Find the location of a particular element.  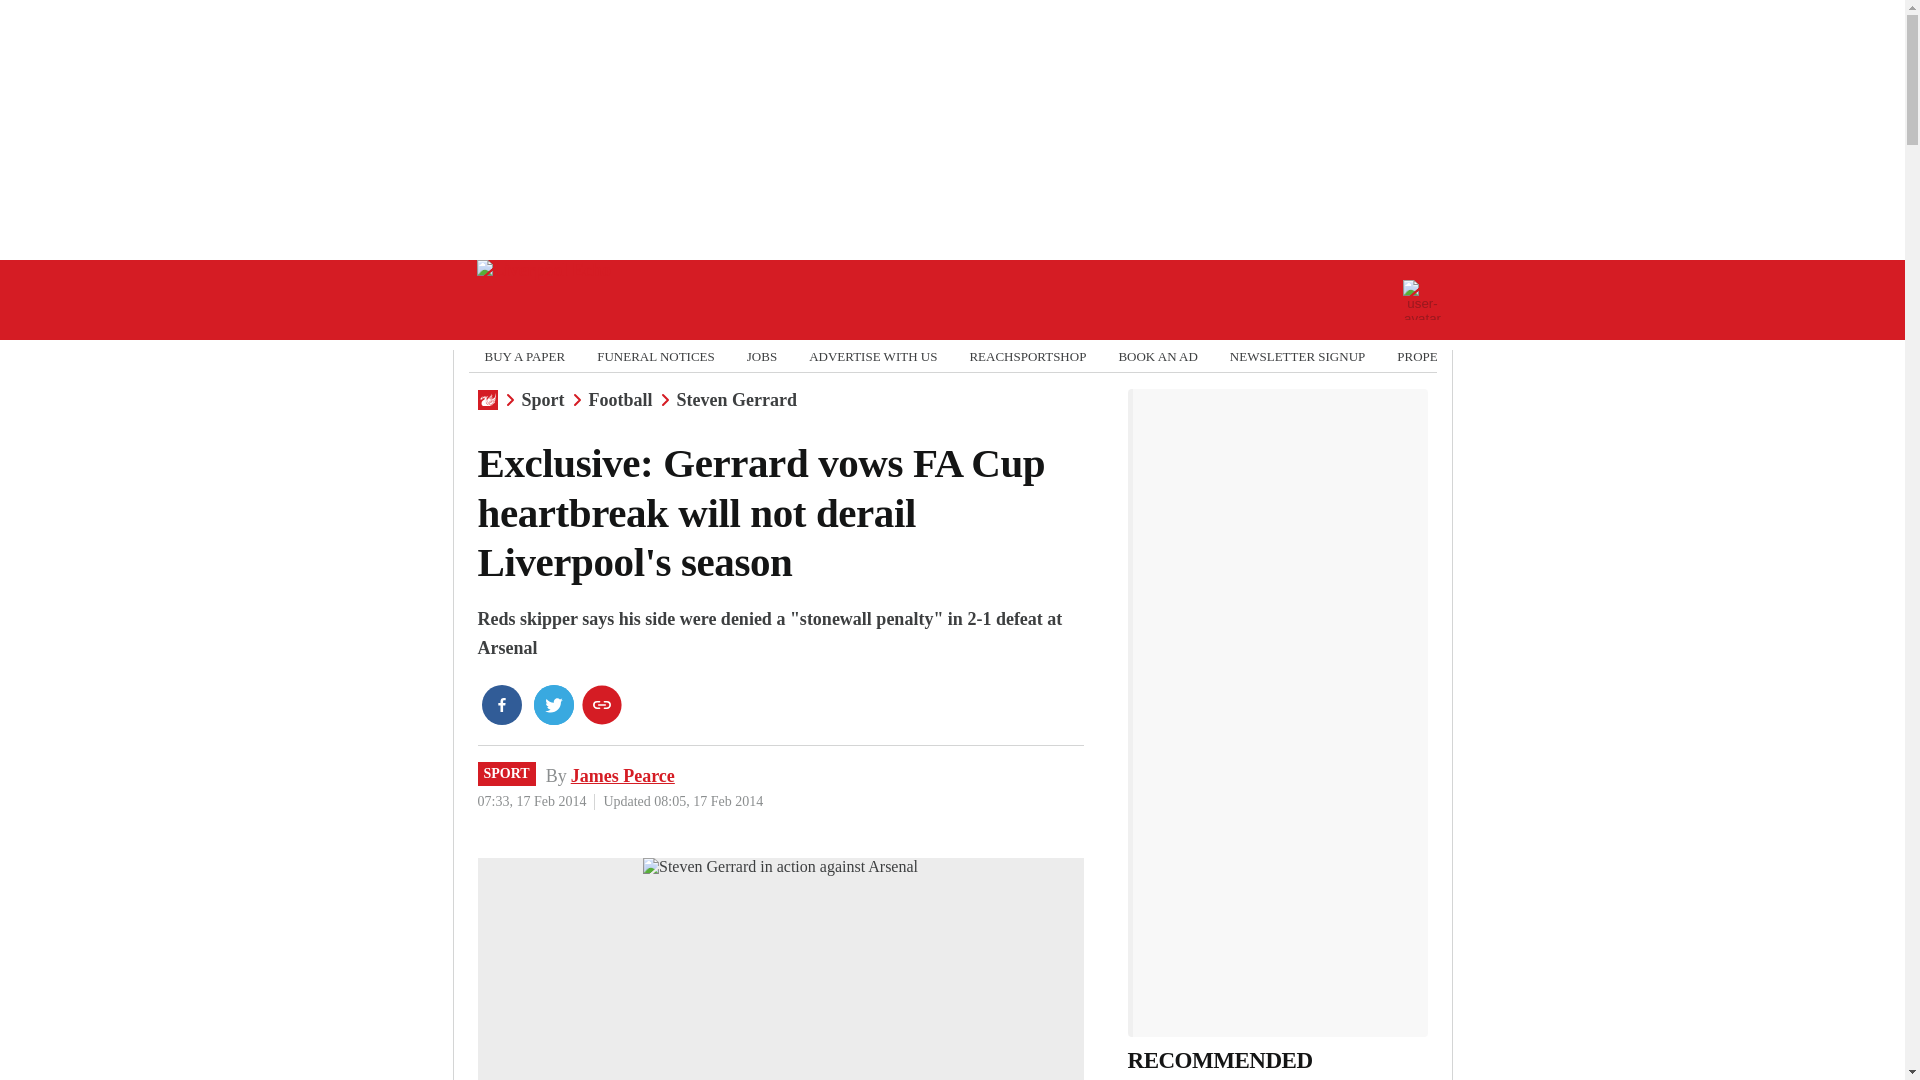

James Pearce is located at coordinates (622, 776).